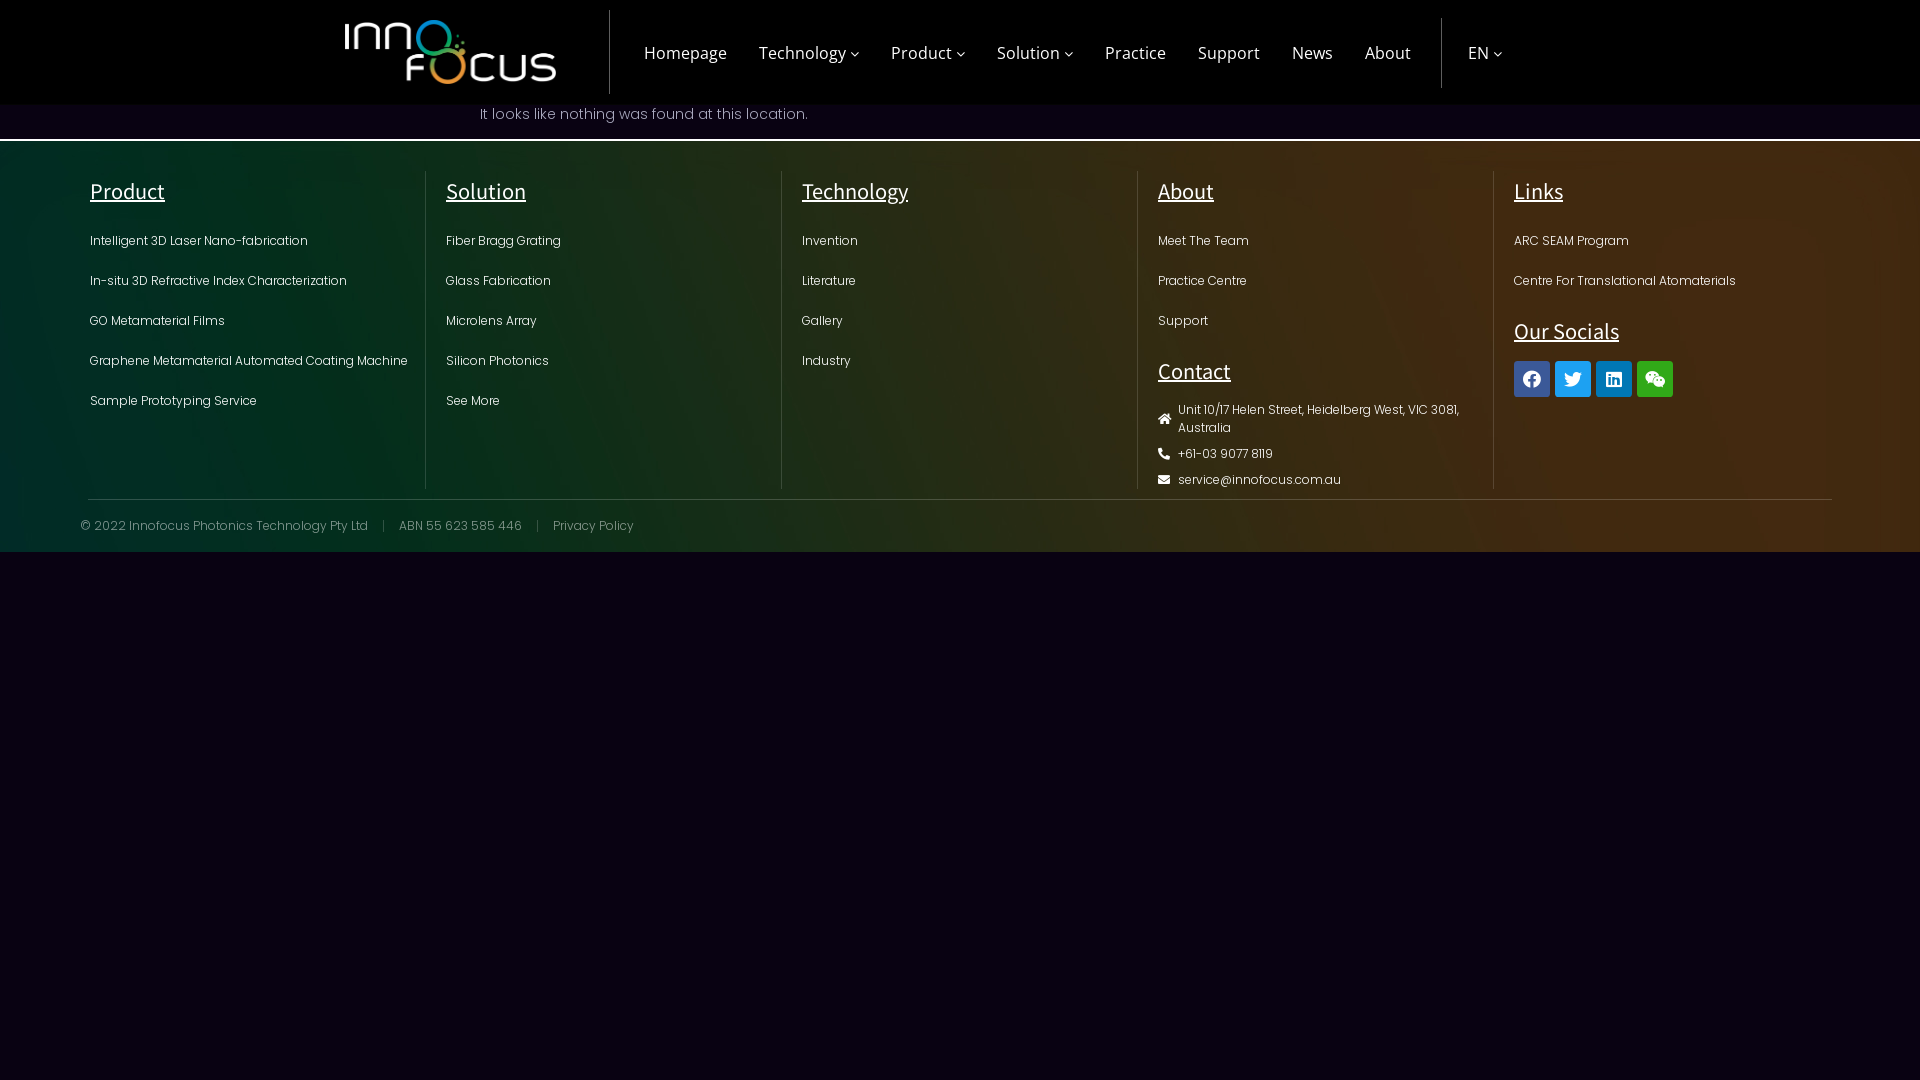 The width and height of the screenshot is (1920, 1080). I want to click on Silicon Photonics, so click(608, 361).